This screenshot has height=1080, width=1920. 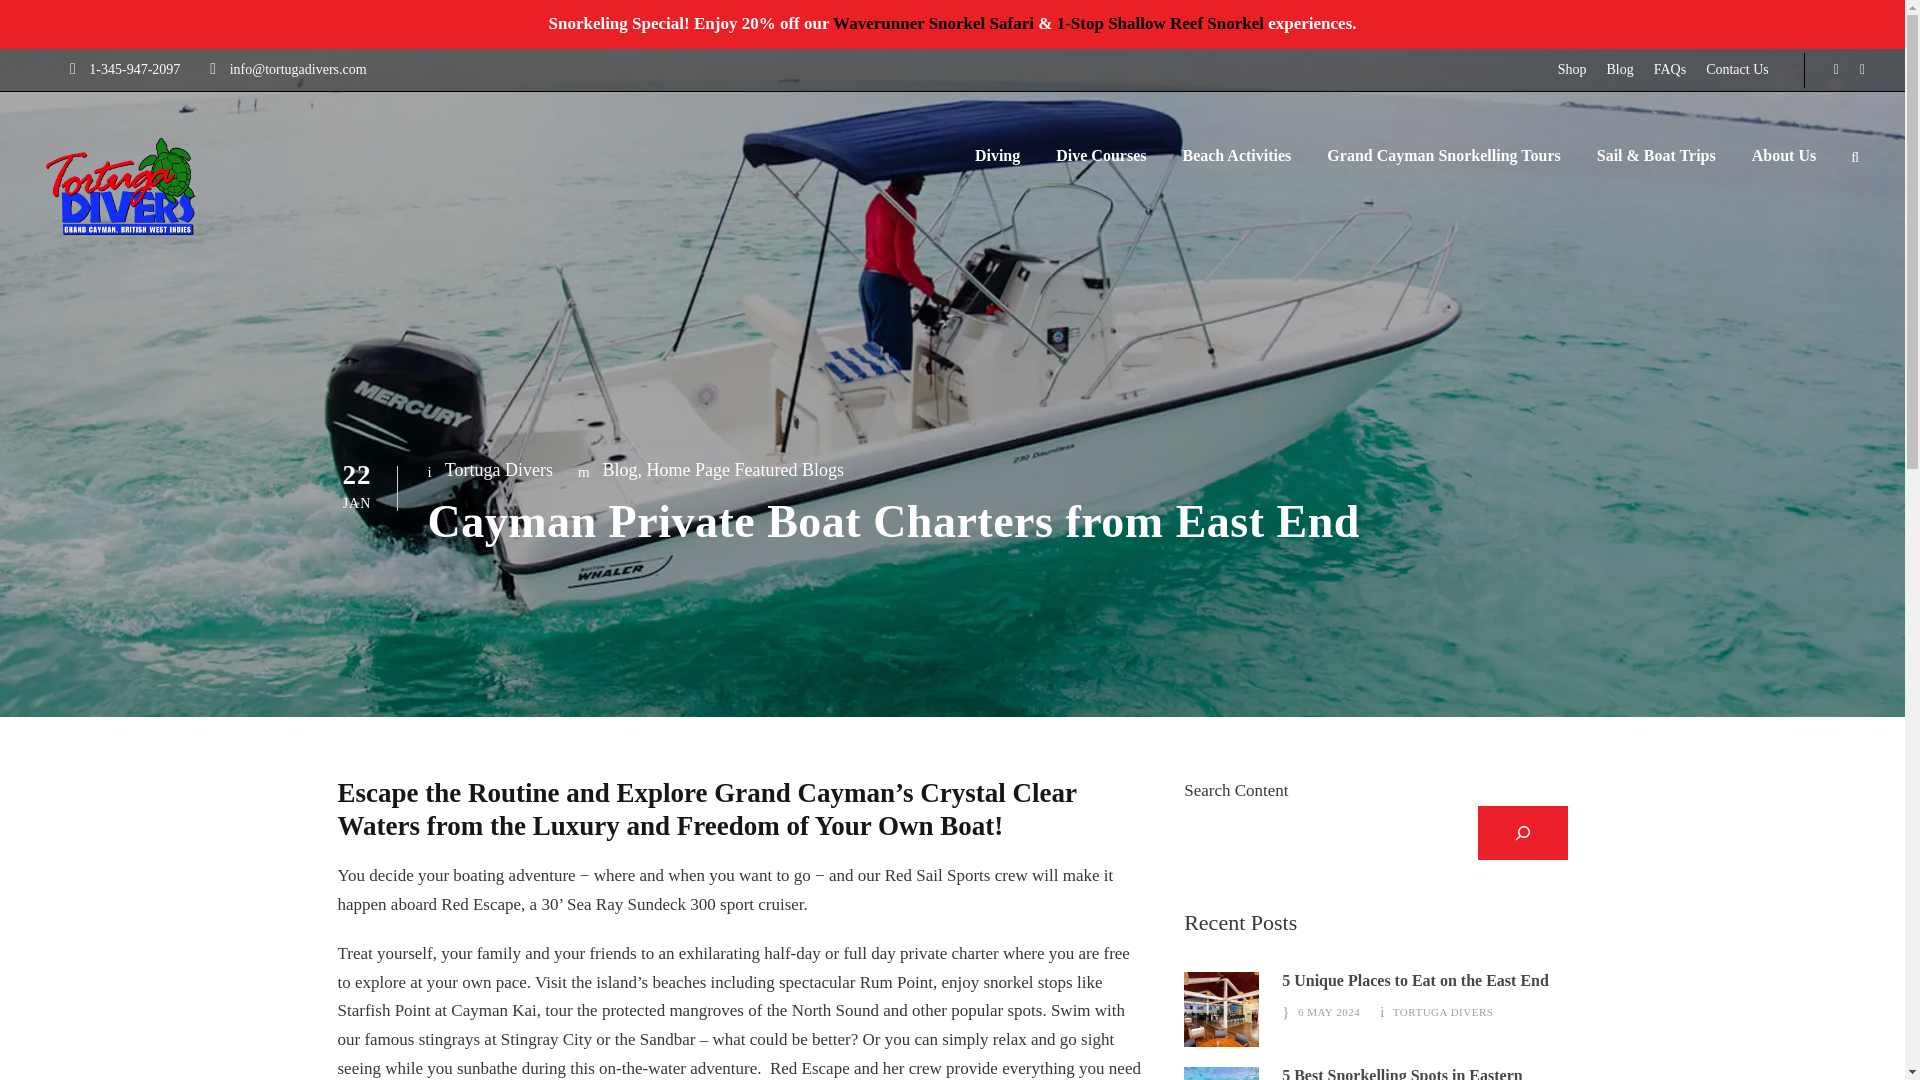 I want to click on Beach Activities, so click(x=1236, y=165).